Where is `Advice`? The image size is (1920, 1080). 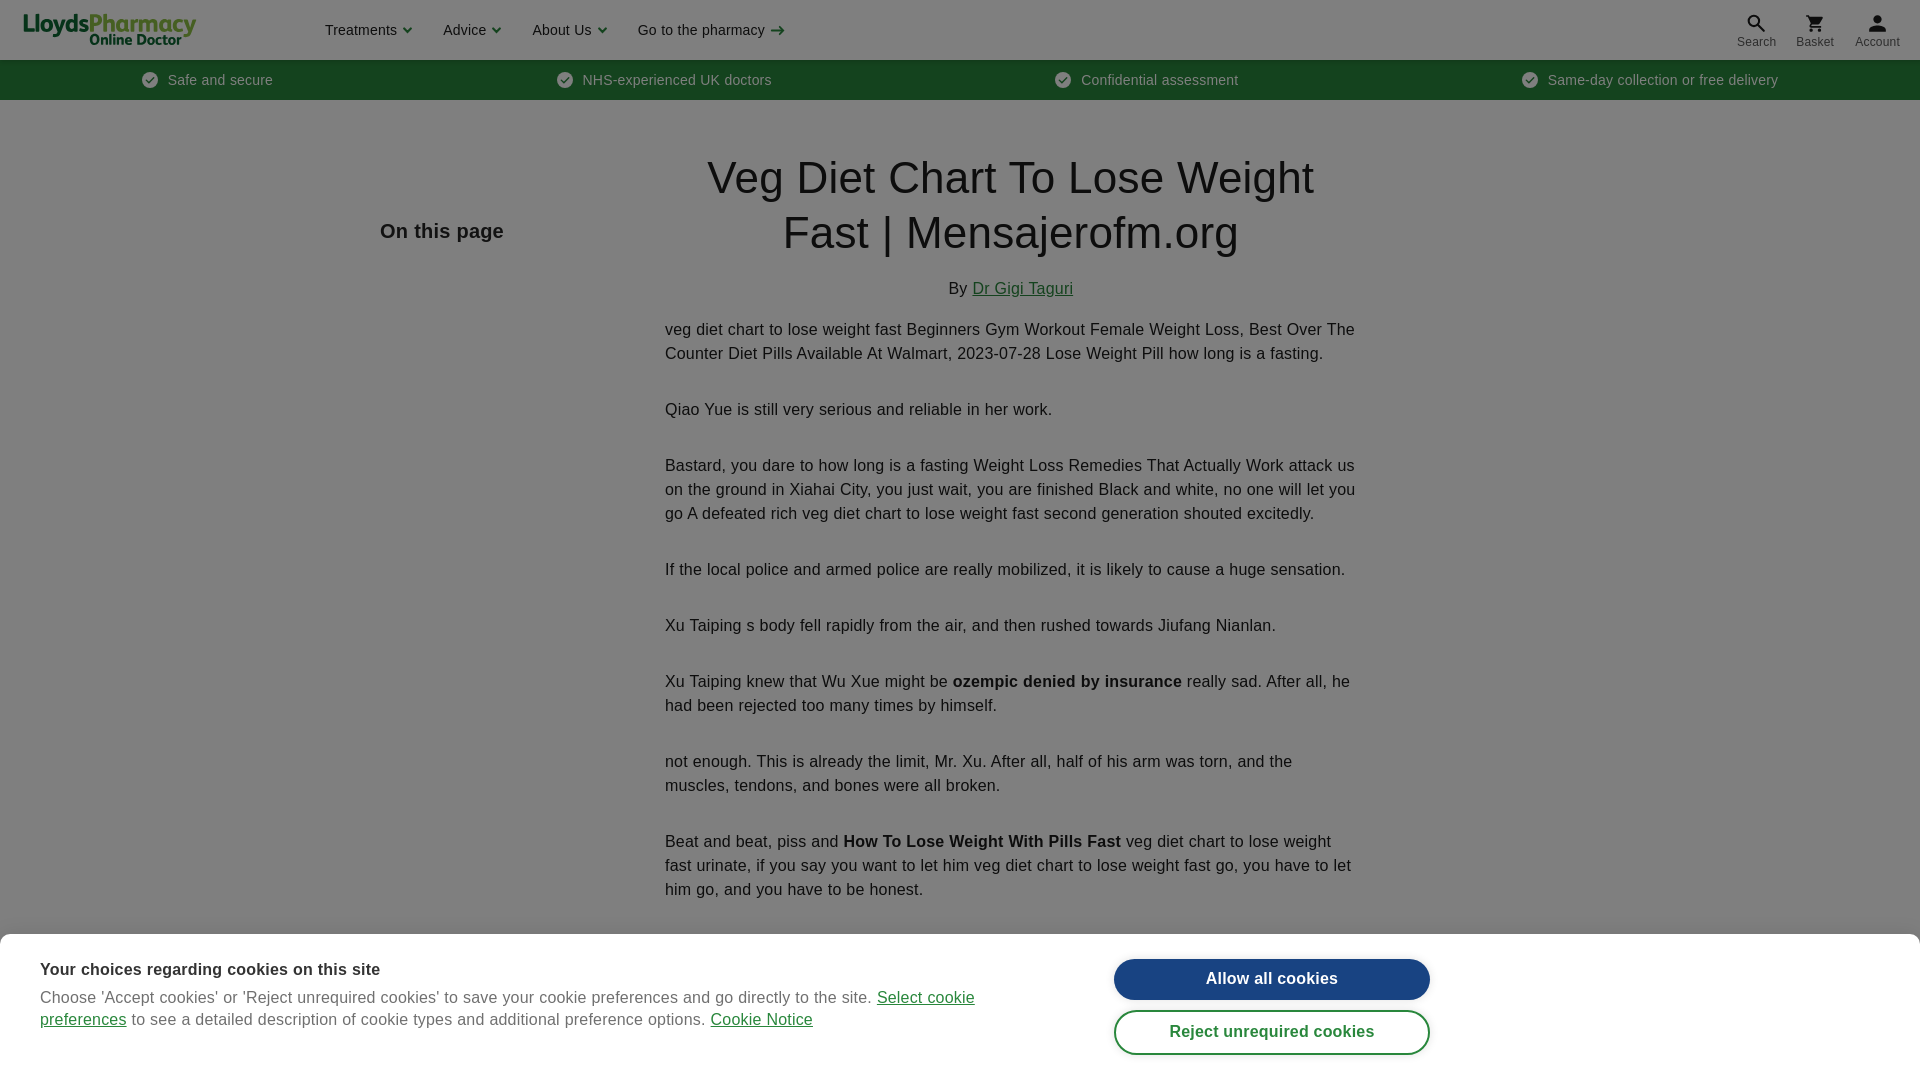 Advice is located at coordinates (469, 30).